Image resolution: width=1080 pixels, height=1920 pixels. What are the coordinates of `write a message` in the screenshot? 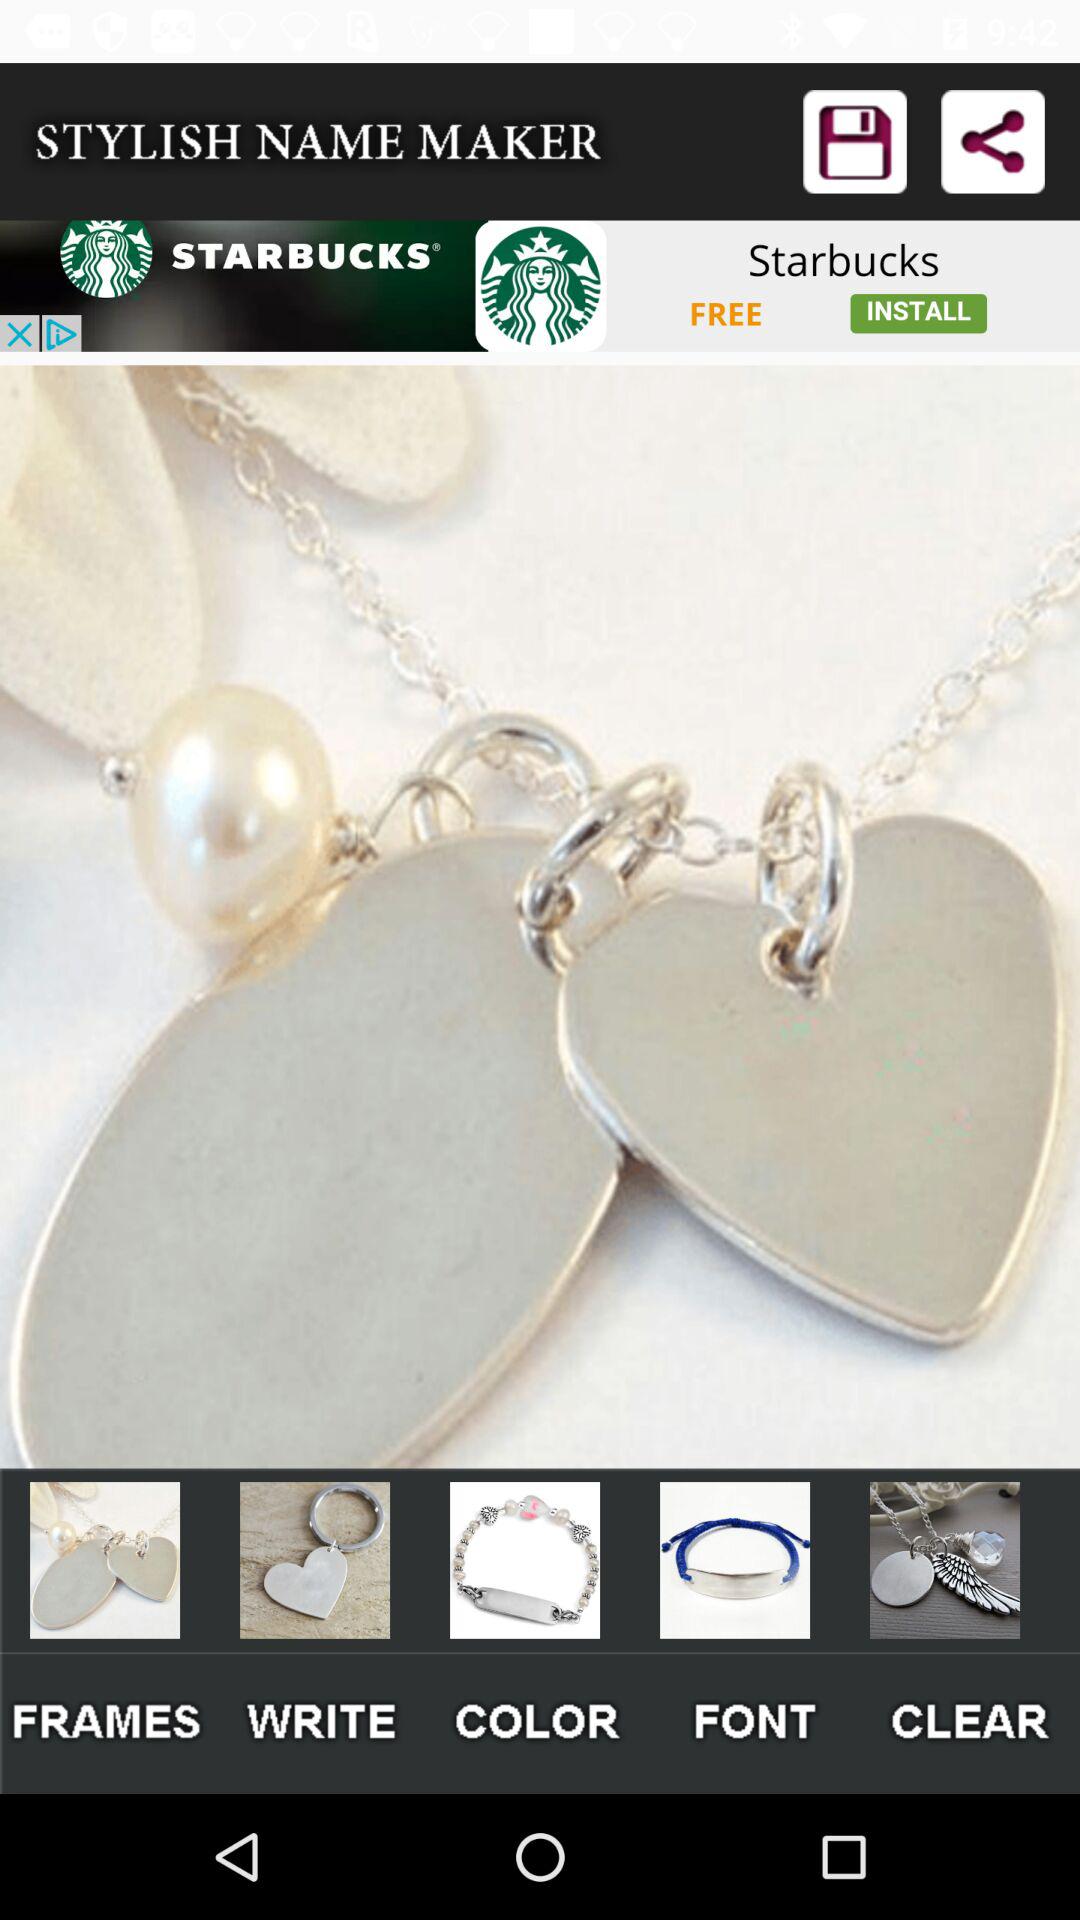 It's located at (324, 1722).